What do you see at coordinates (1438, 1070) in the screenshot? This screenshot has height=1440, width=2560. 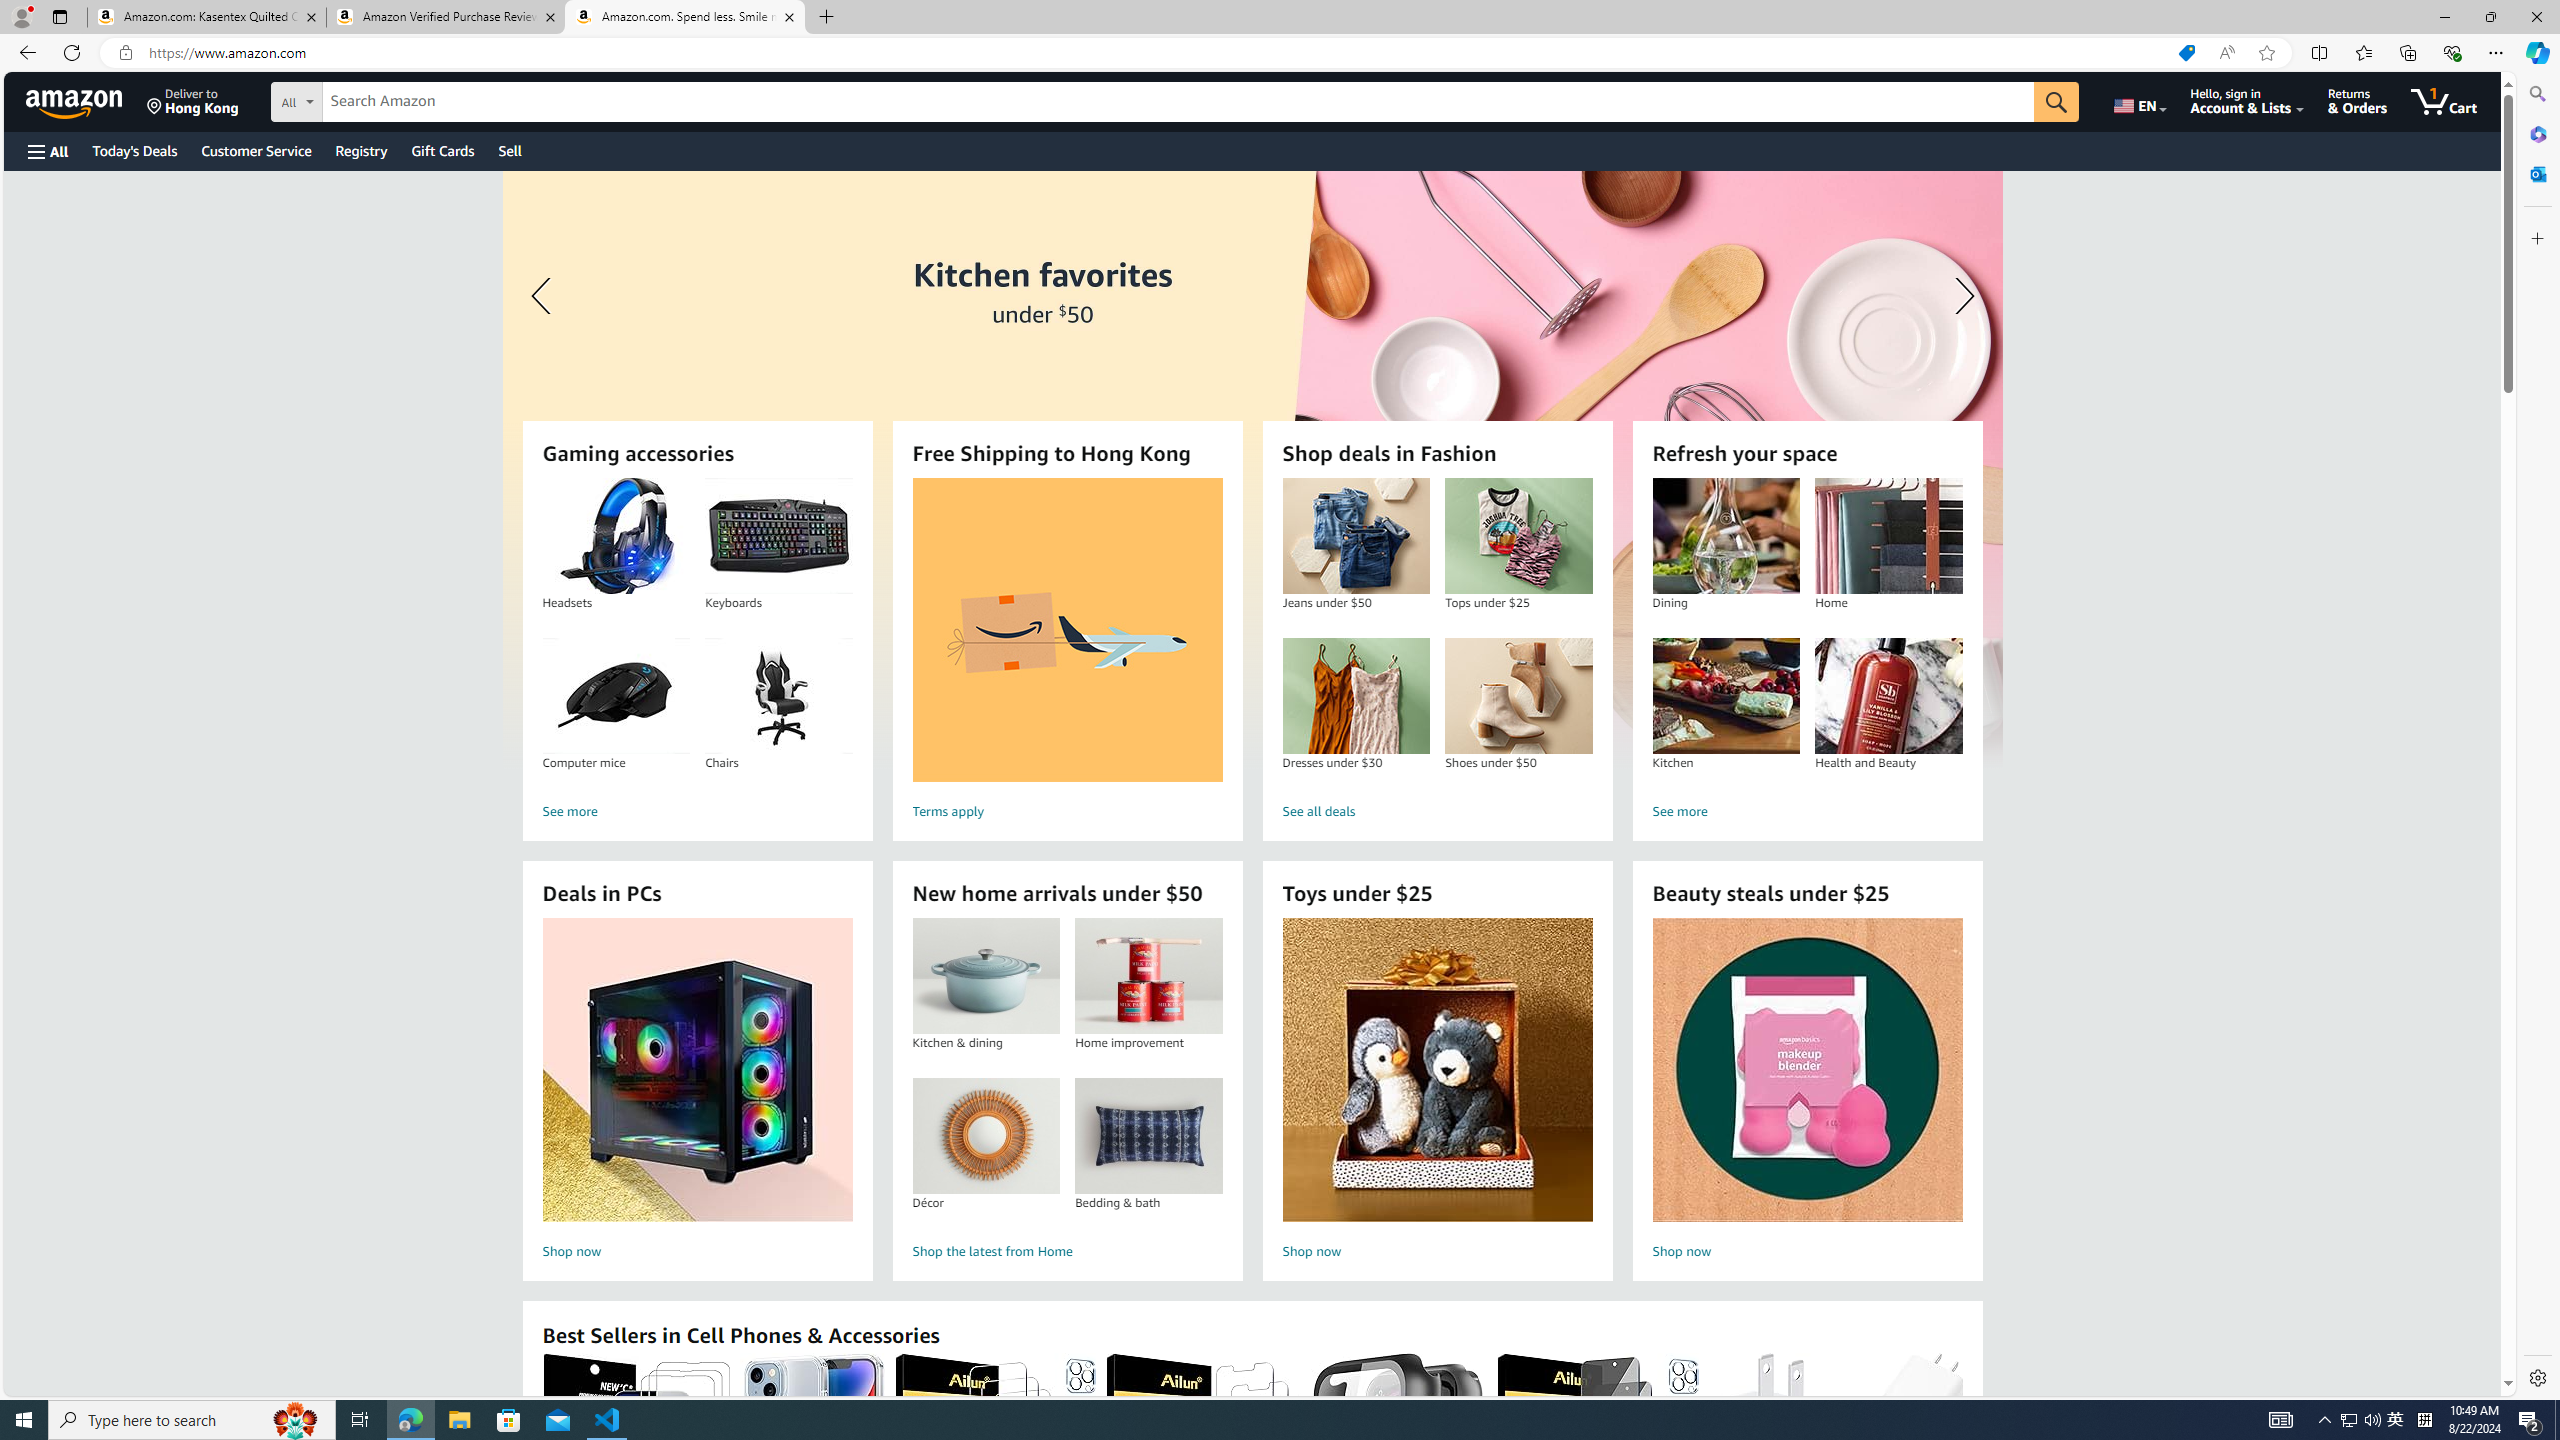 I see `Toys under $25` at bounding box center [1438, 1070].